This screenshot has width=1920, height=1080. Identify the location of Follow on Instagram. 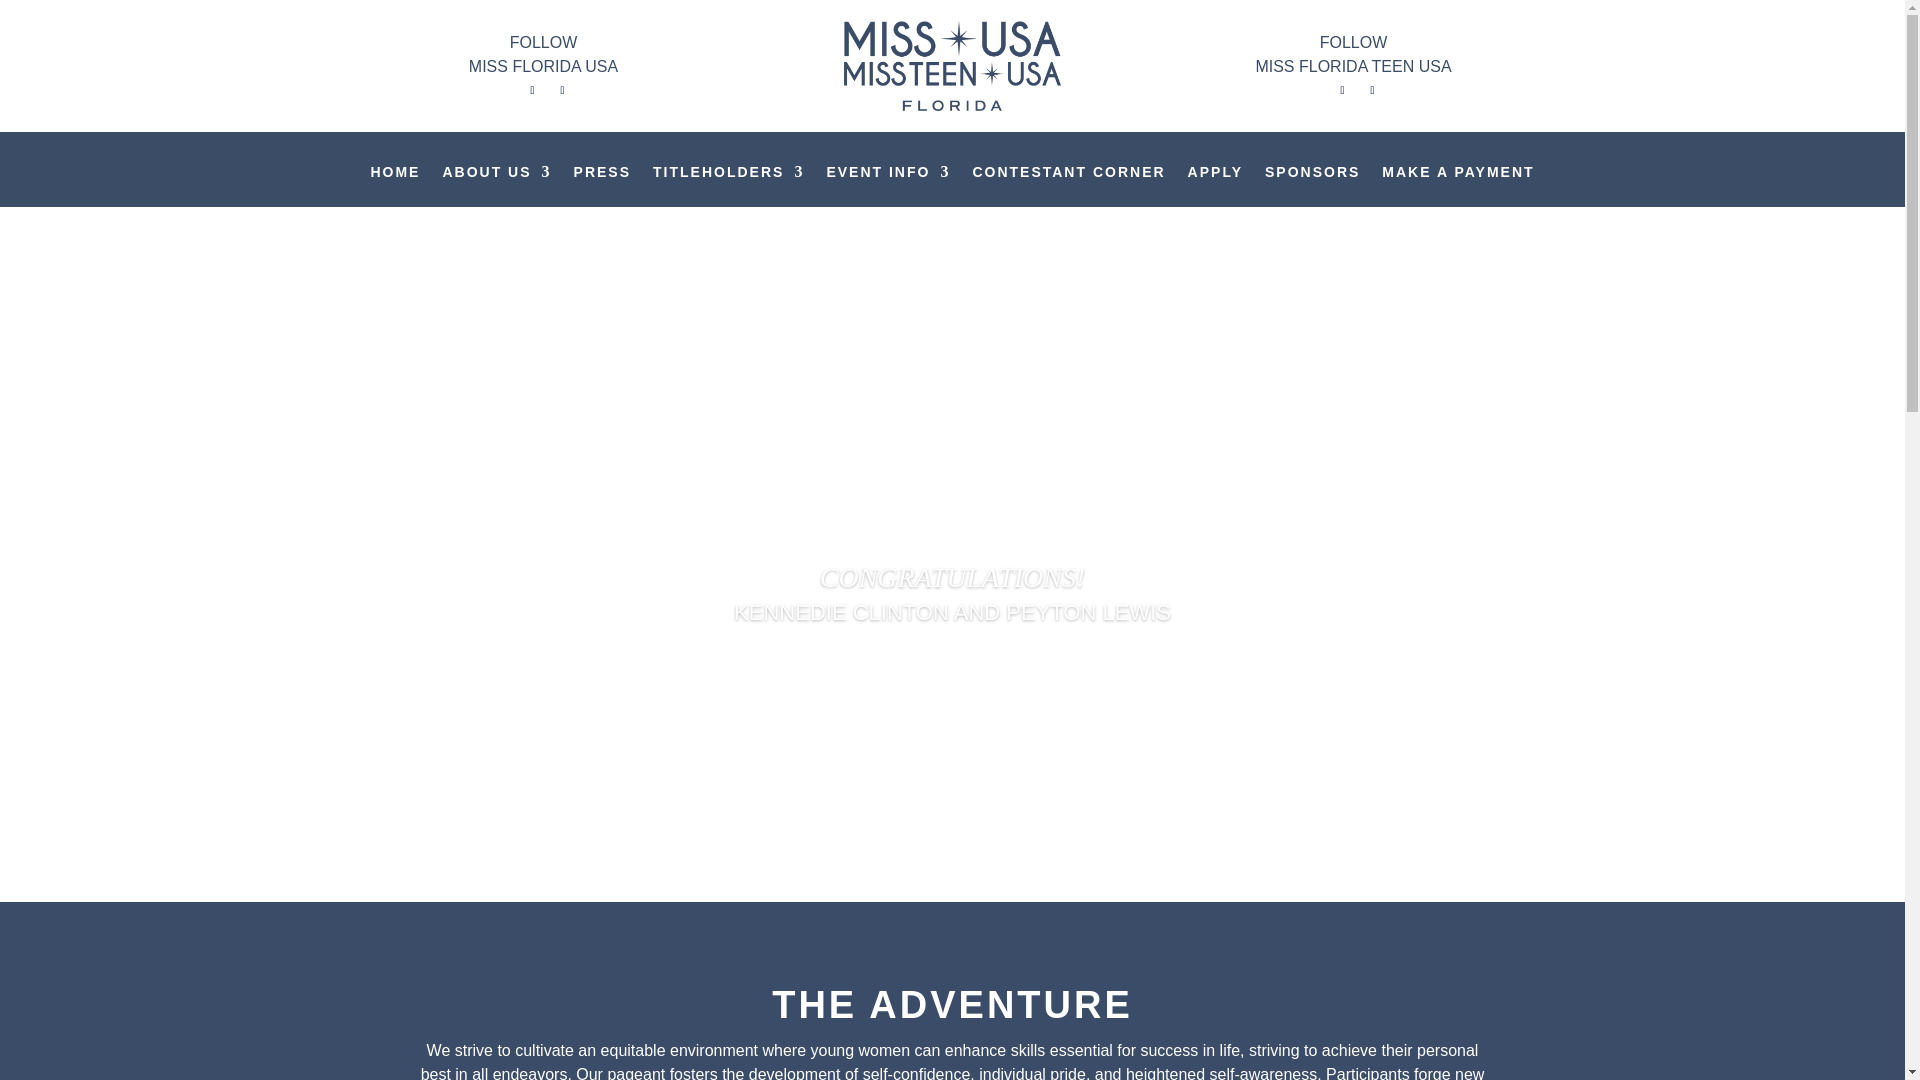
(1342, 90).